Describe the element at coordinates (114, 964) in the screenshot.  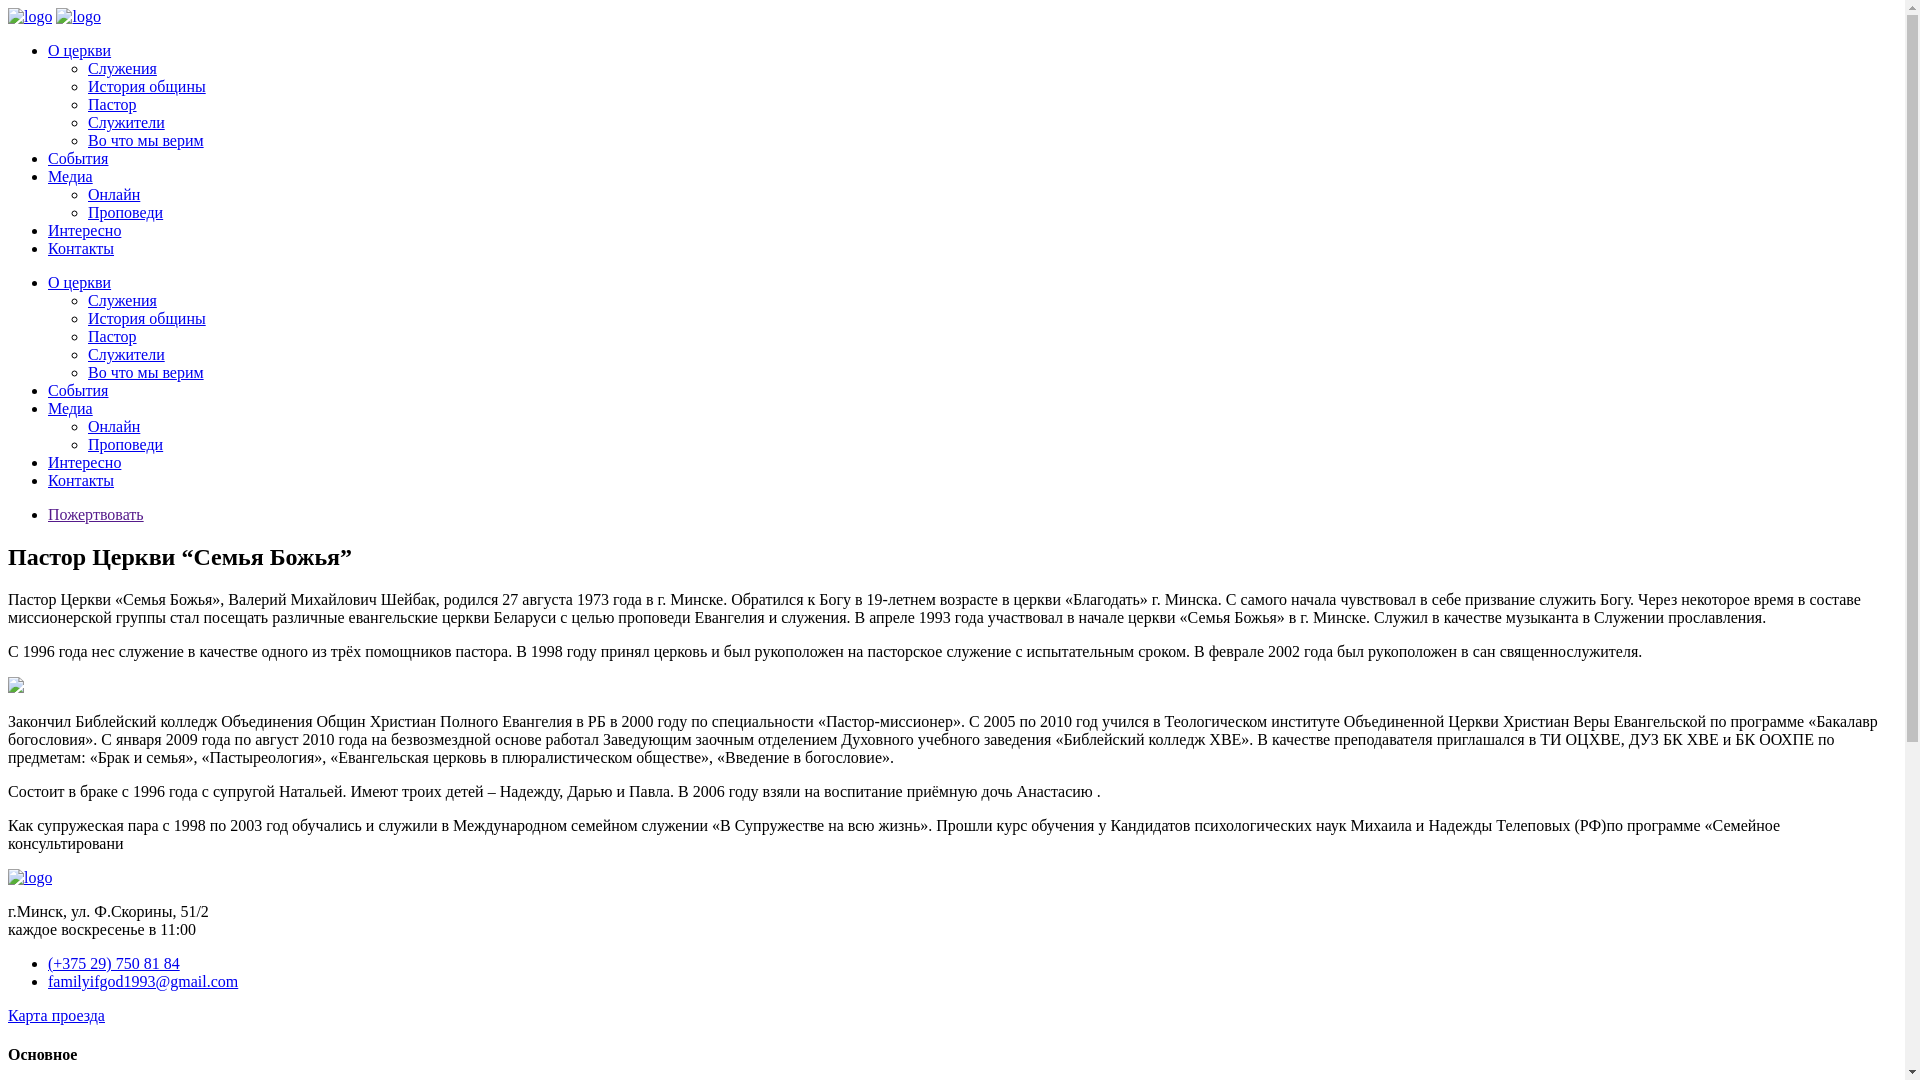
I see `(+375 29) 750 81 84` at that location.